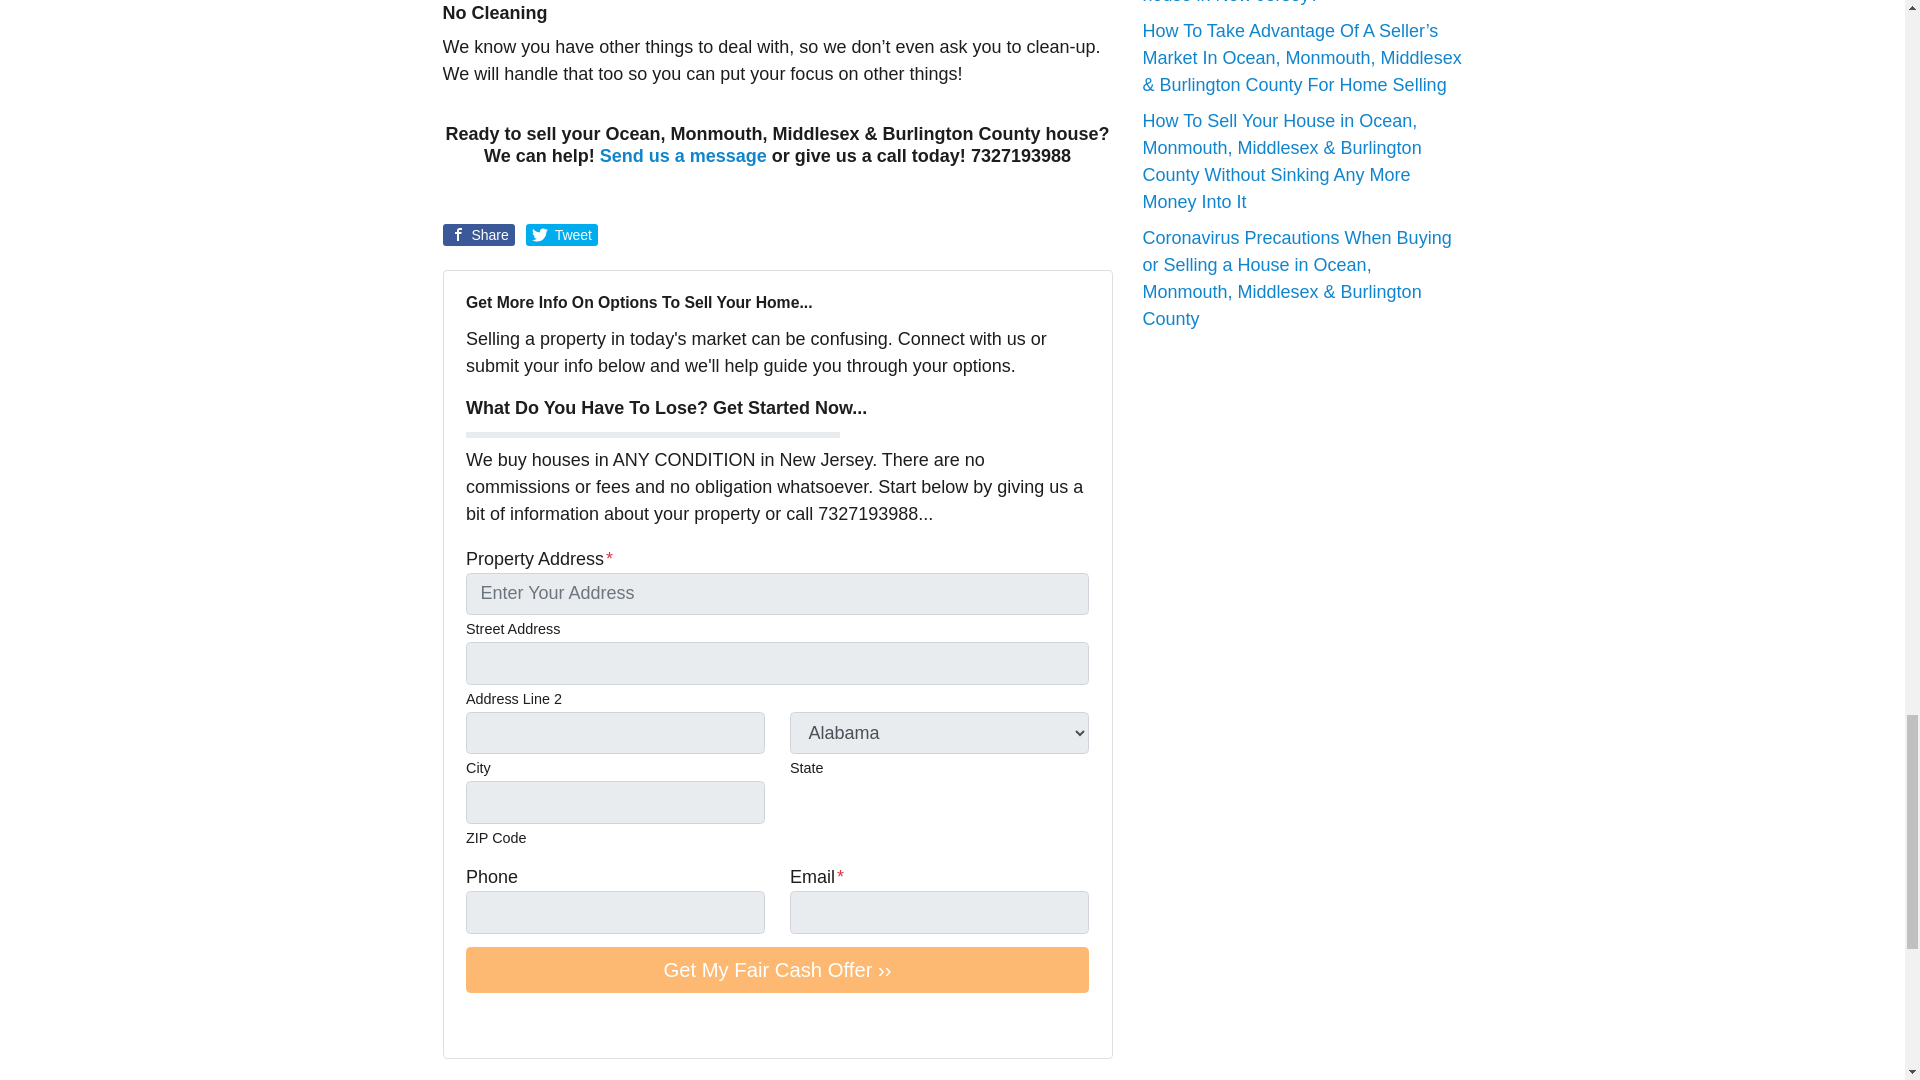 This screenshot has height=1080, width=1920. I want to click on Share on Facebook, so click(478, 234).